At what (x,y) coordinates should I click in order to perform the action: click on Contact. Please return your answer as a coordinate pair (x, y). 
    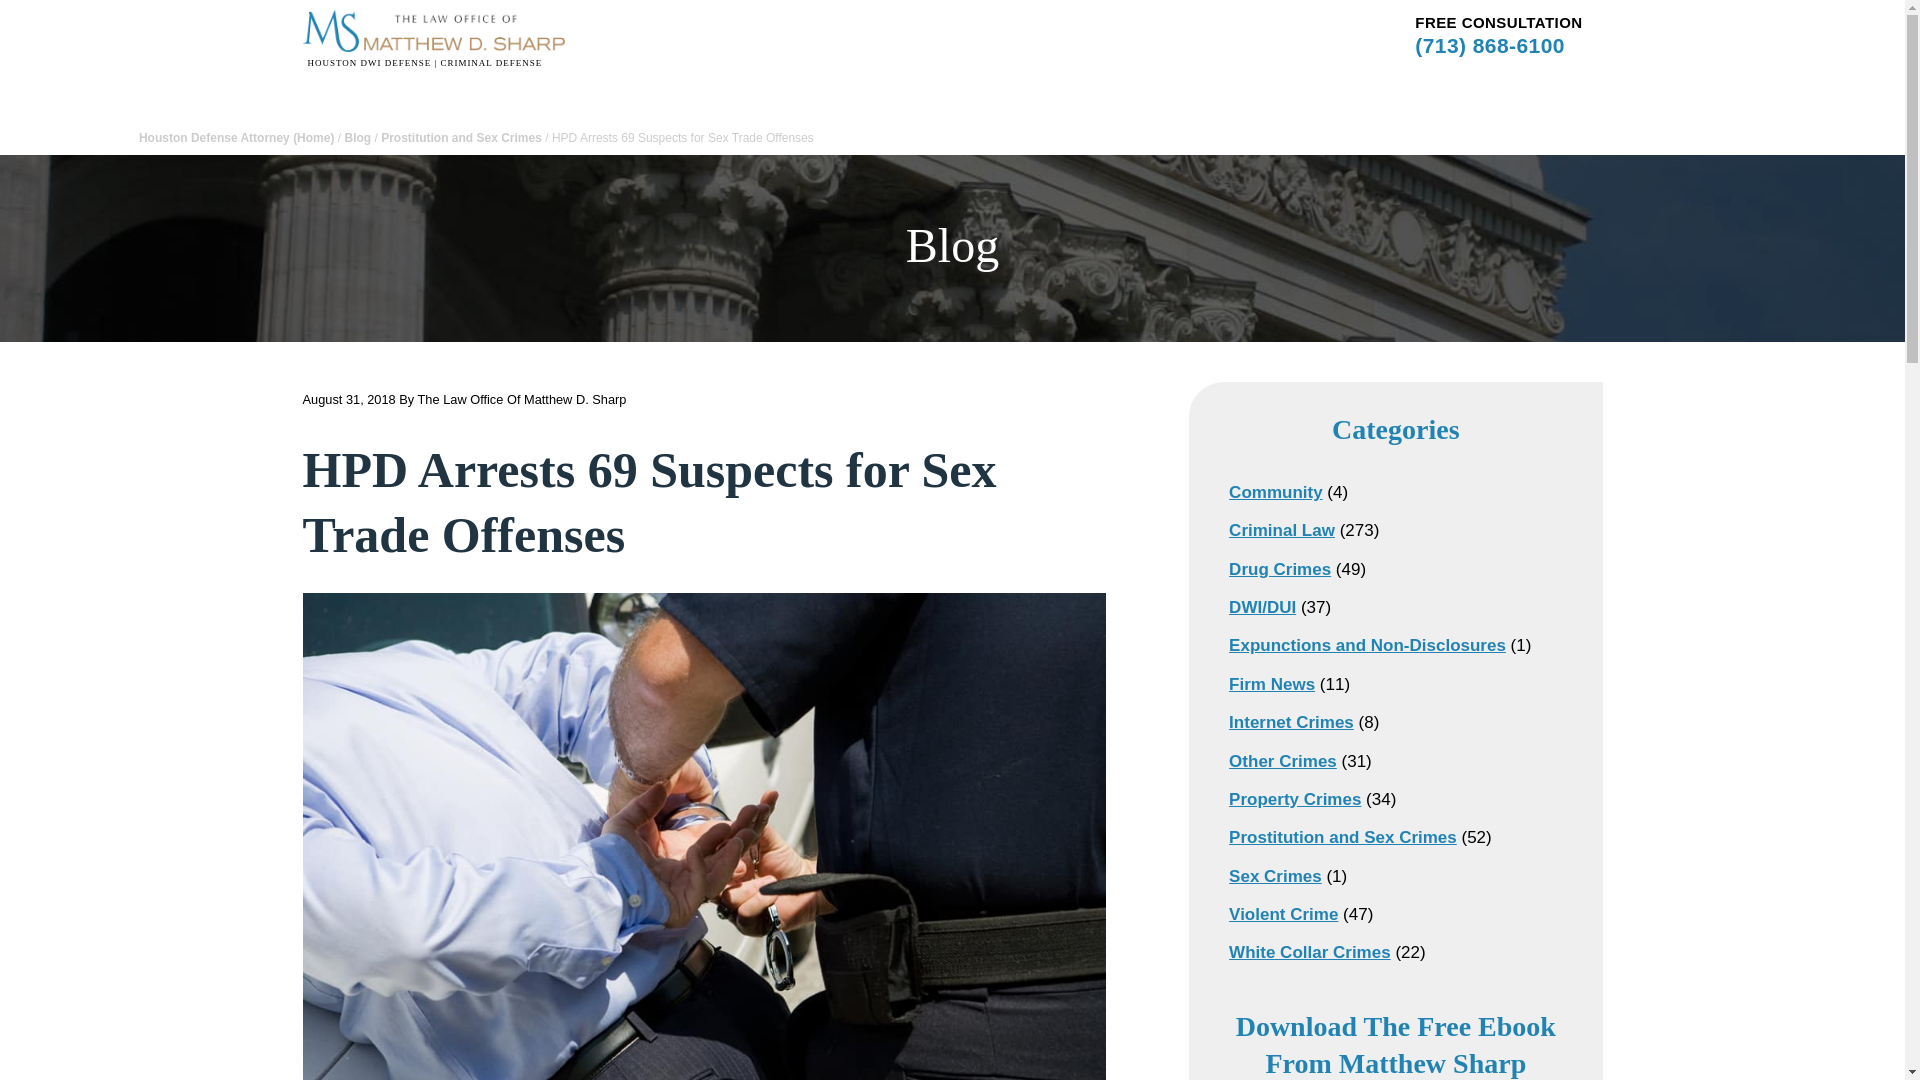
    Looking at the image, I should click on (1176, 20).